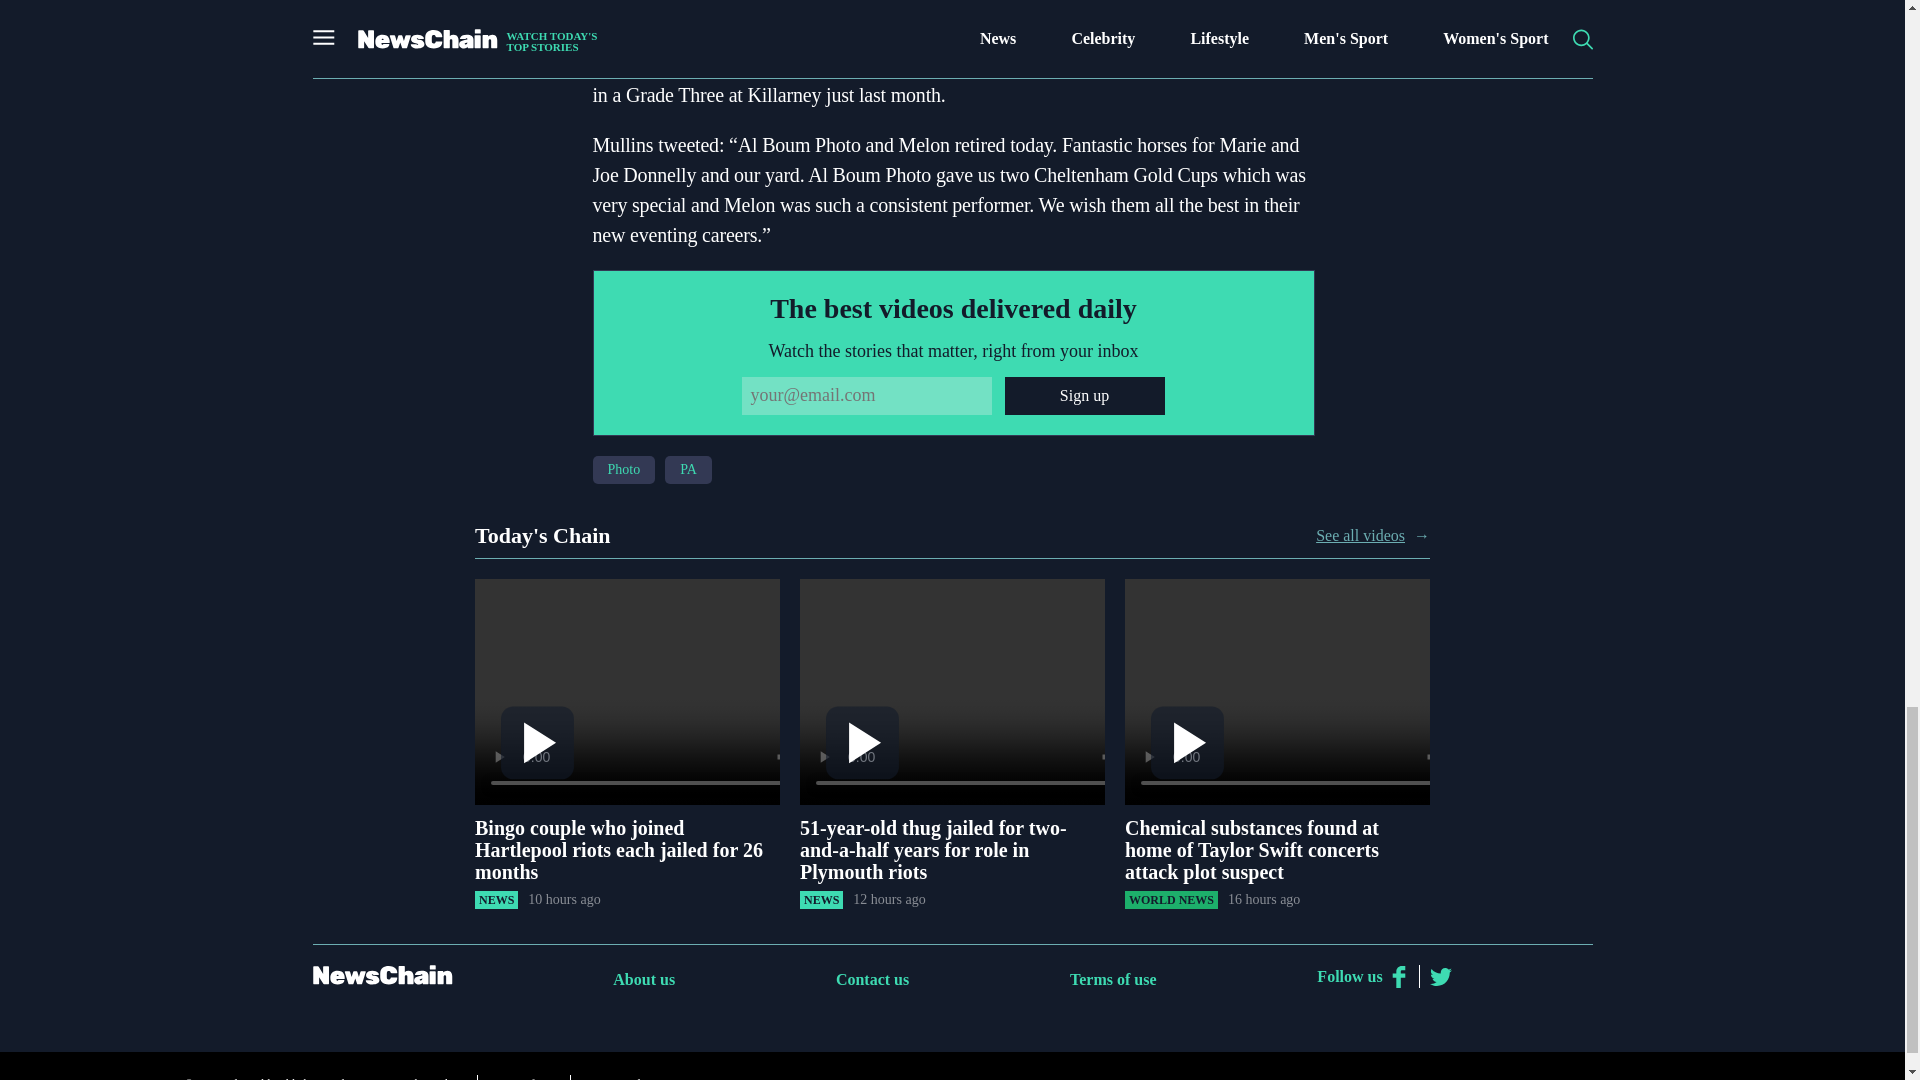  Describe the element at coordinates (1084, 395) in the screenshot. I see `Sign up` at that location.